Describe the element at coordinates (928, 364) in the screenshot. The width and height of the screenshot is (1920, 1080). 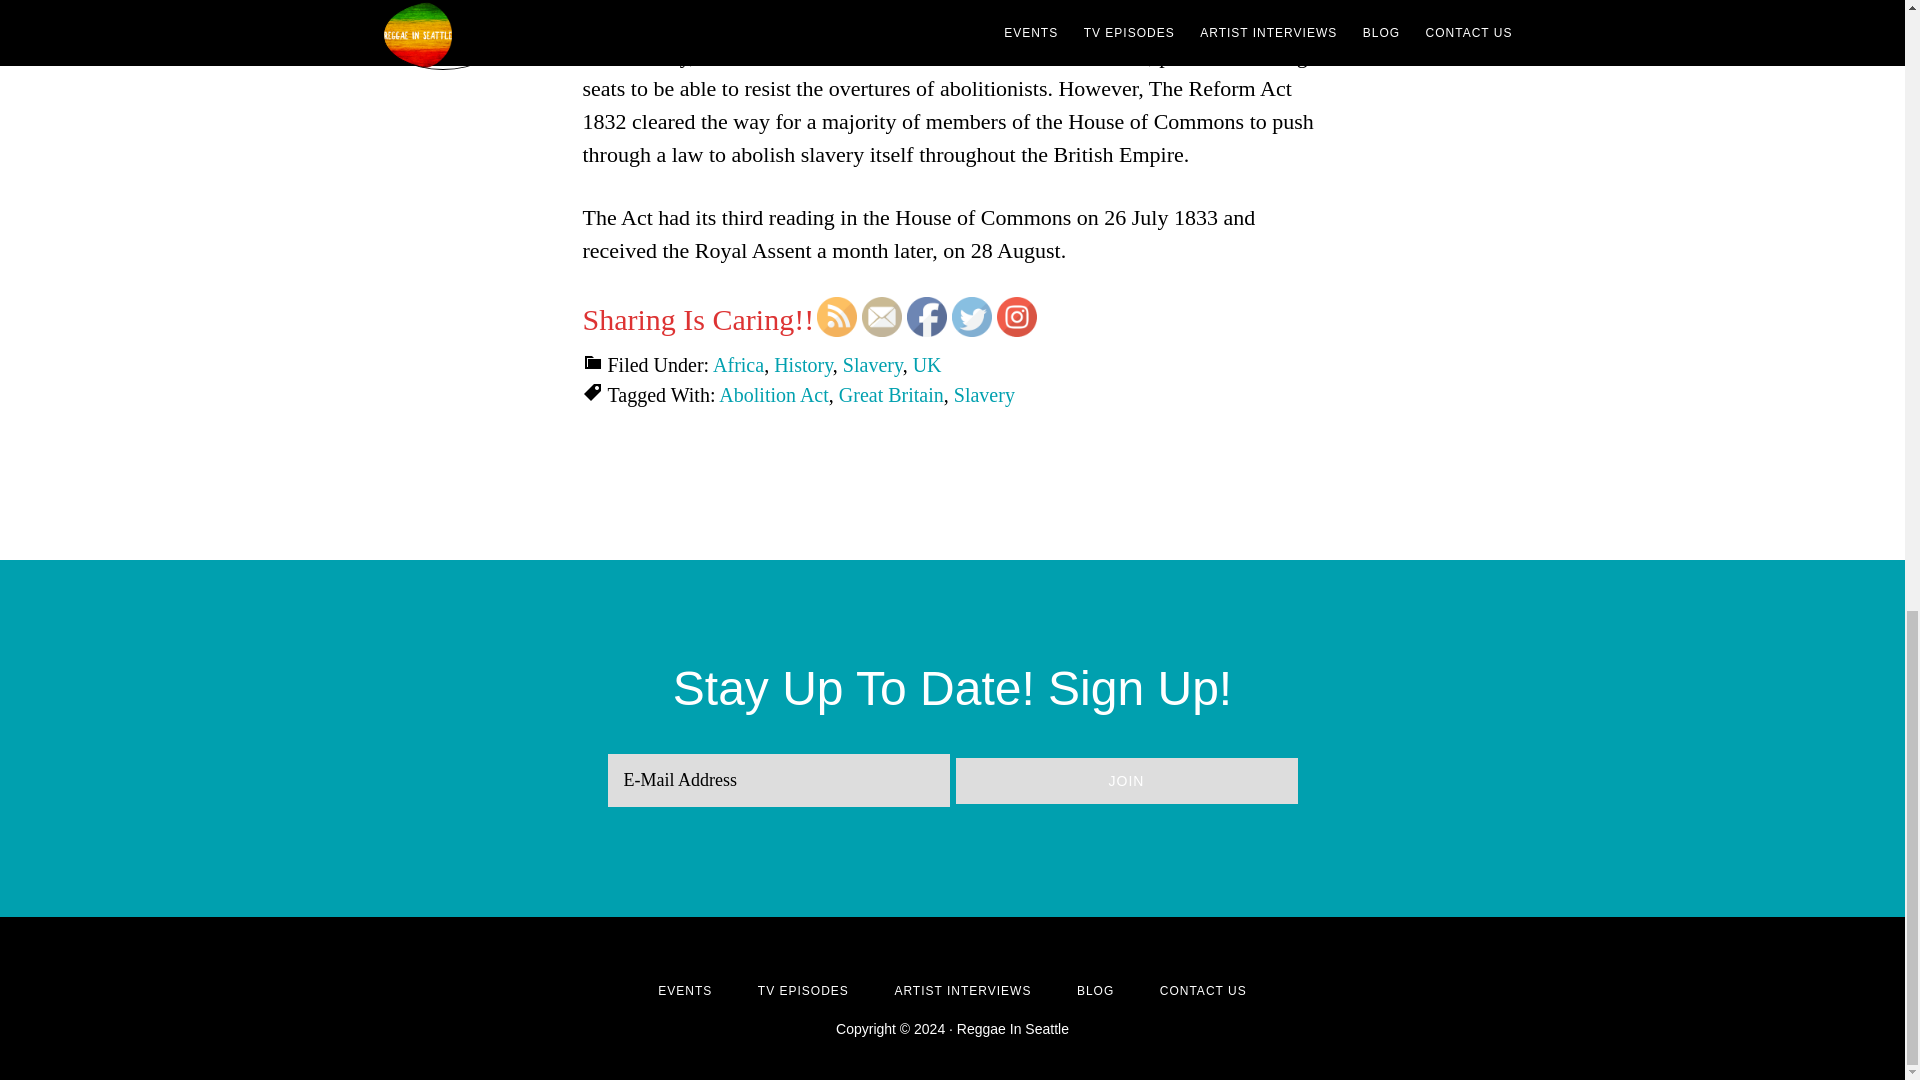
I see `UK` at that location.